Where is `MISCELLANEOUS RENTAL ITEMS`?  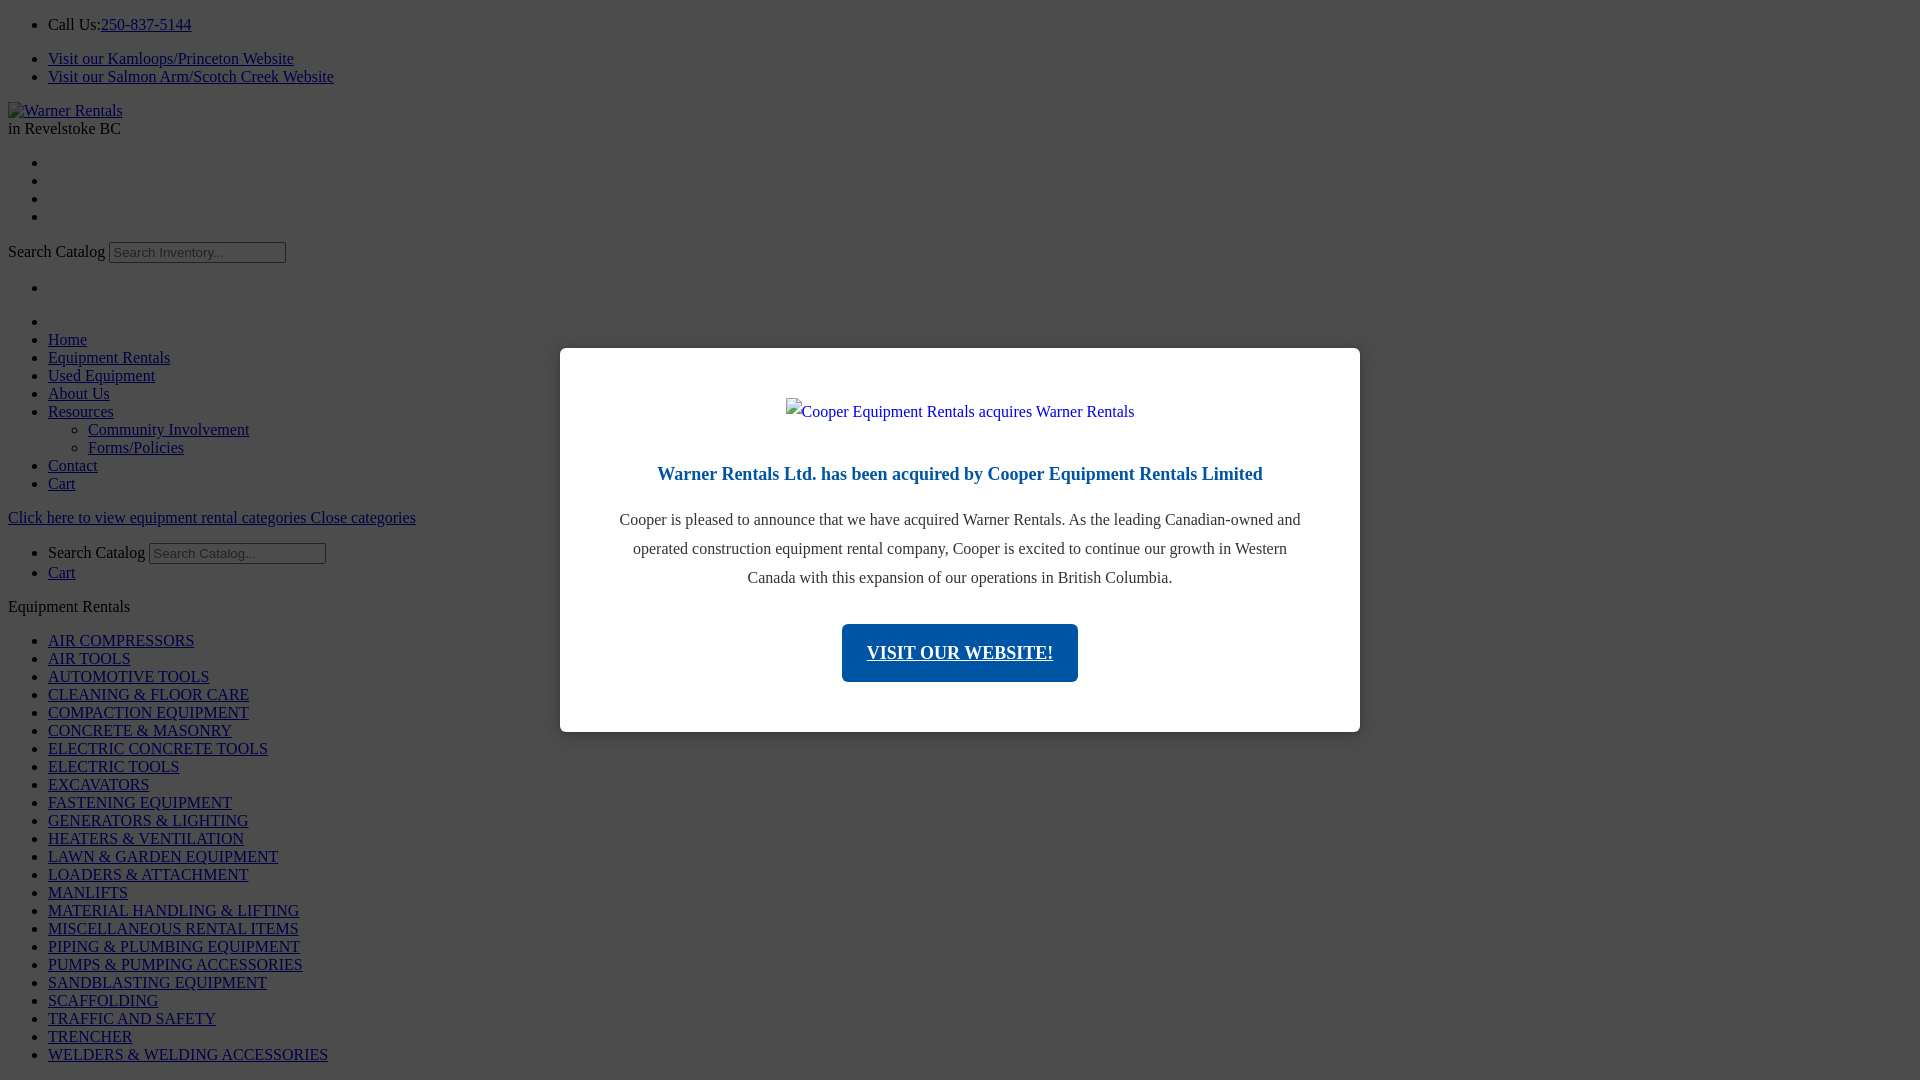 MISCELLANEOUS RENTAL ITEMS is located at coordinates (174, 928).